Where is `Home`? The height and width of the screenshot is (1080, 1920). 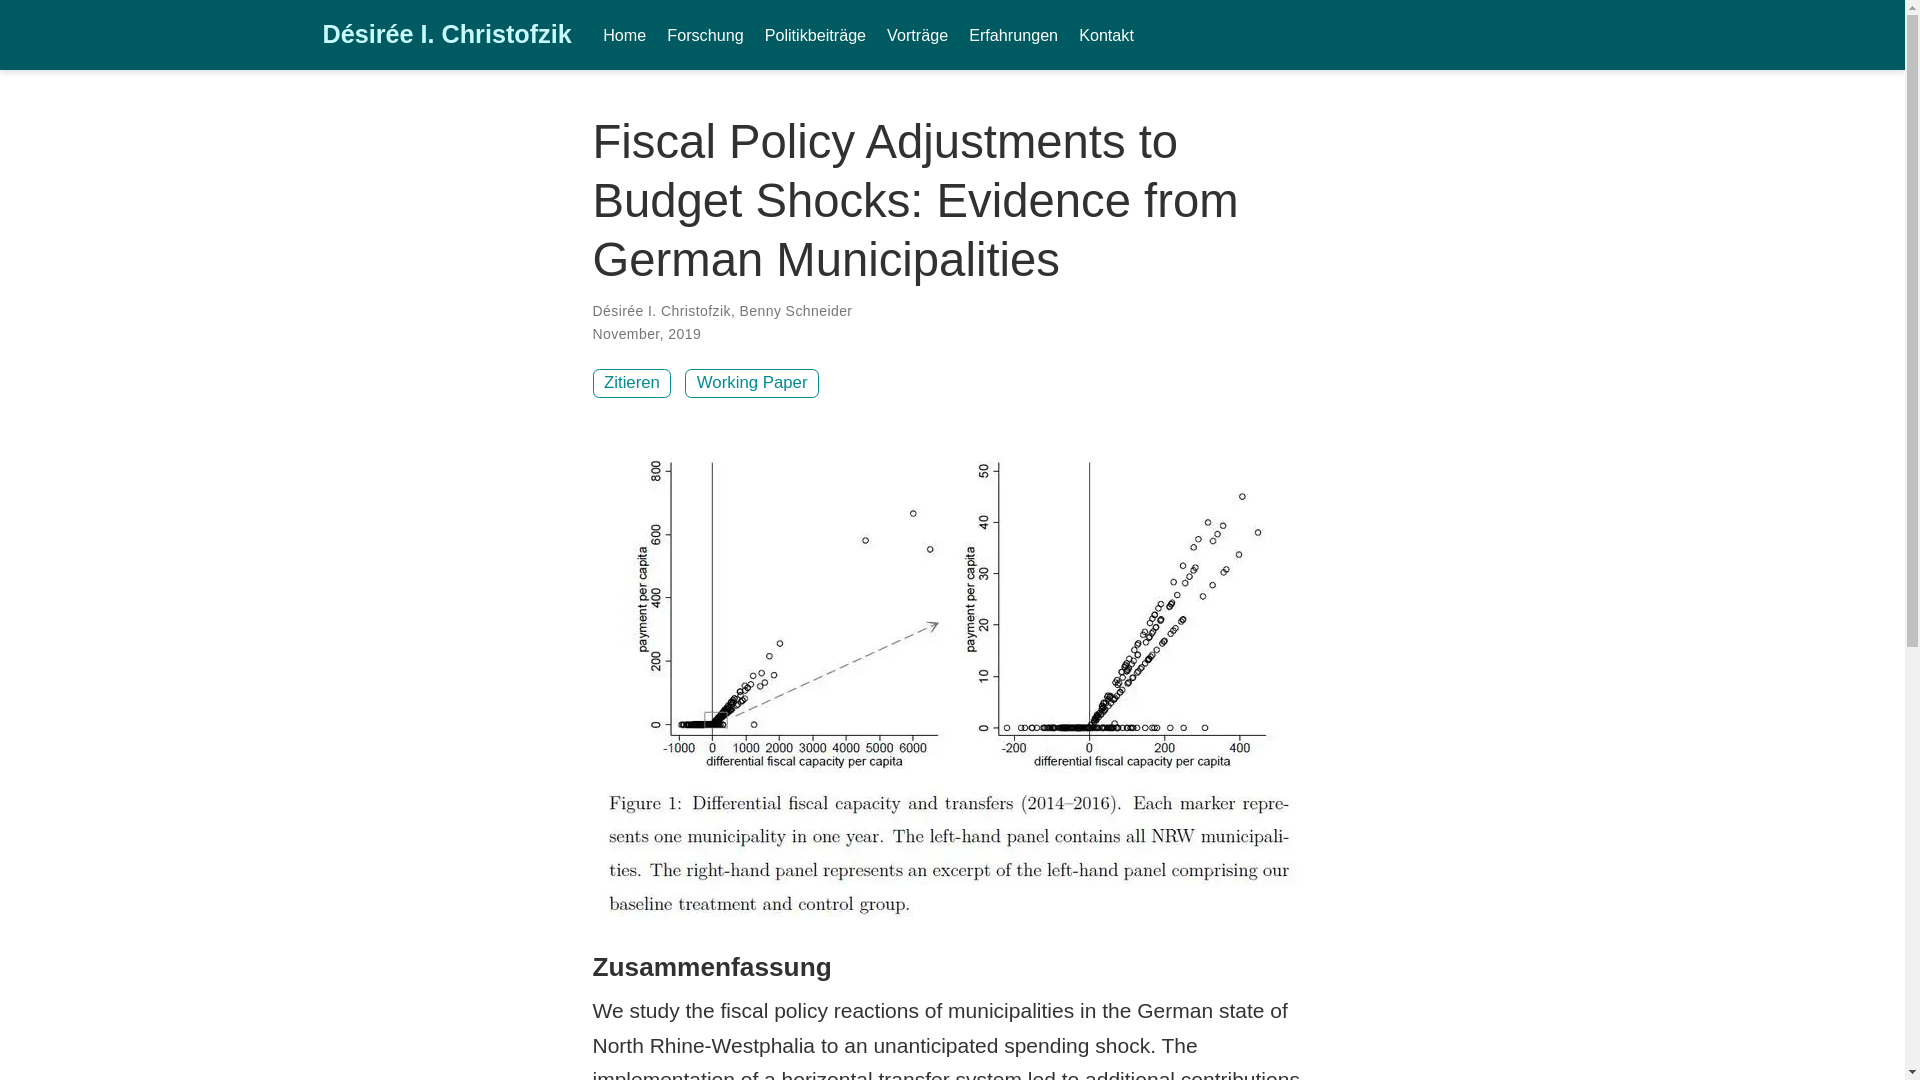
Home is located at coordinates (624, 34).